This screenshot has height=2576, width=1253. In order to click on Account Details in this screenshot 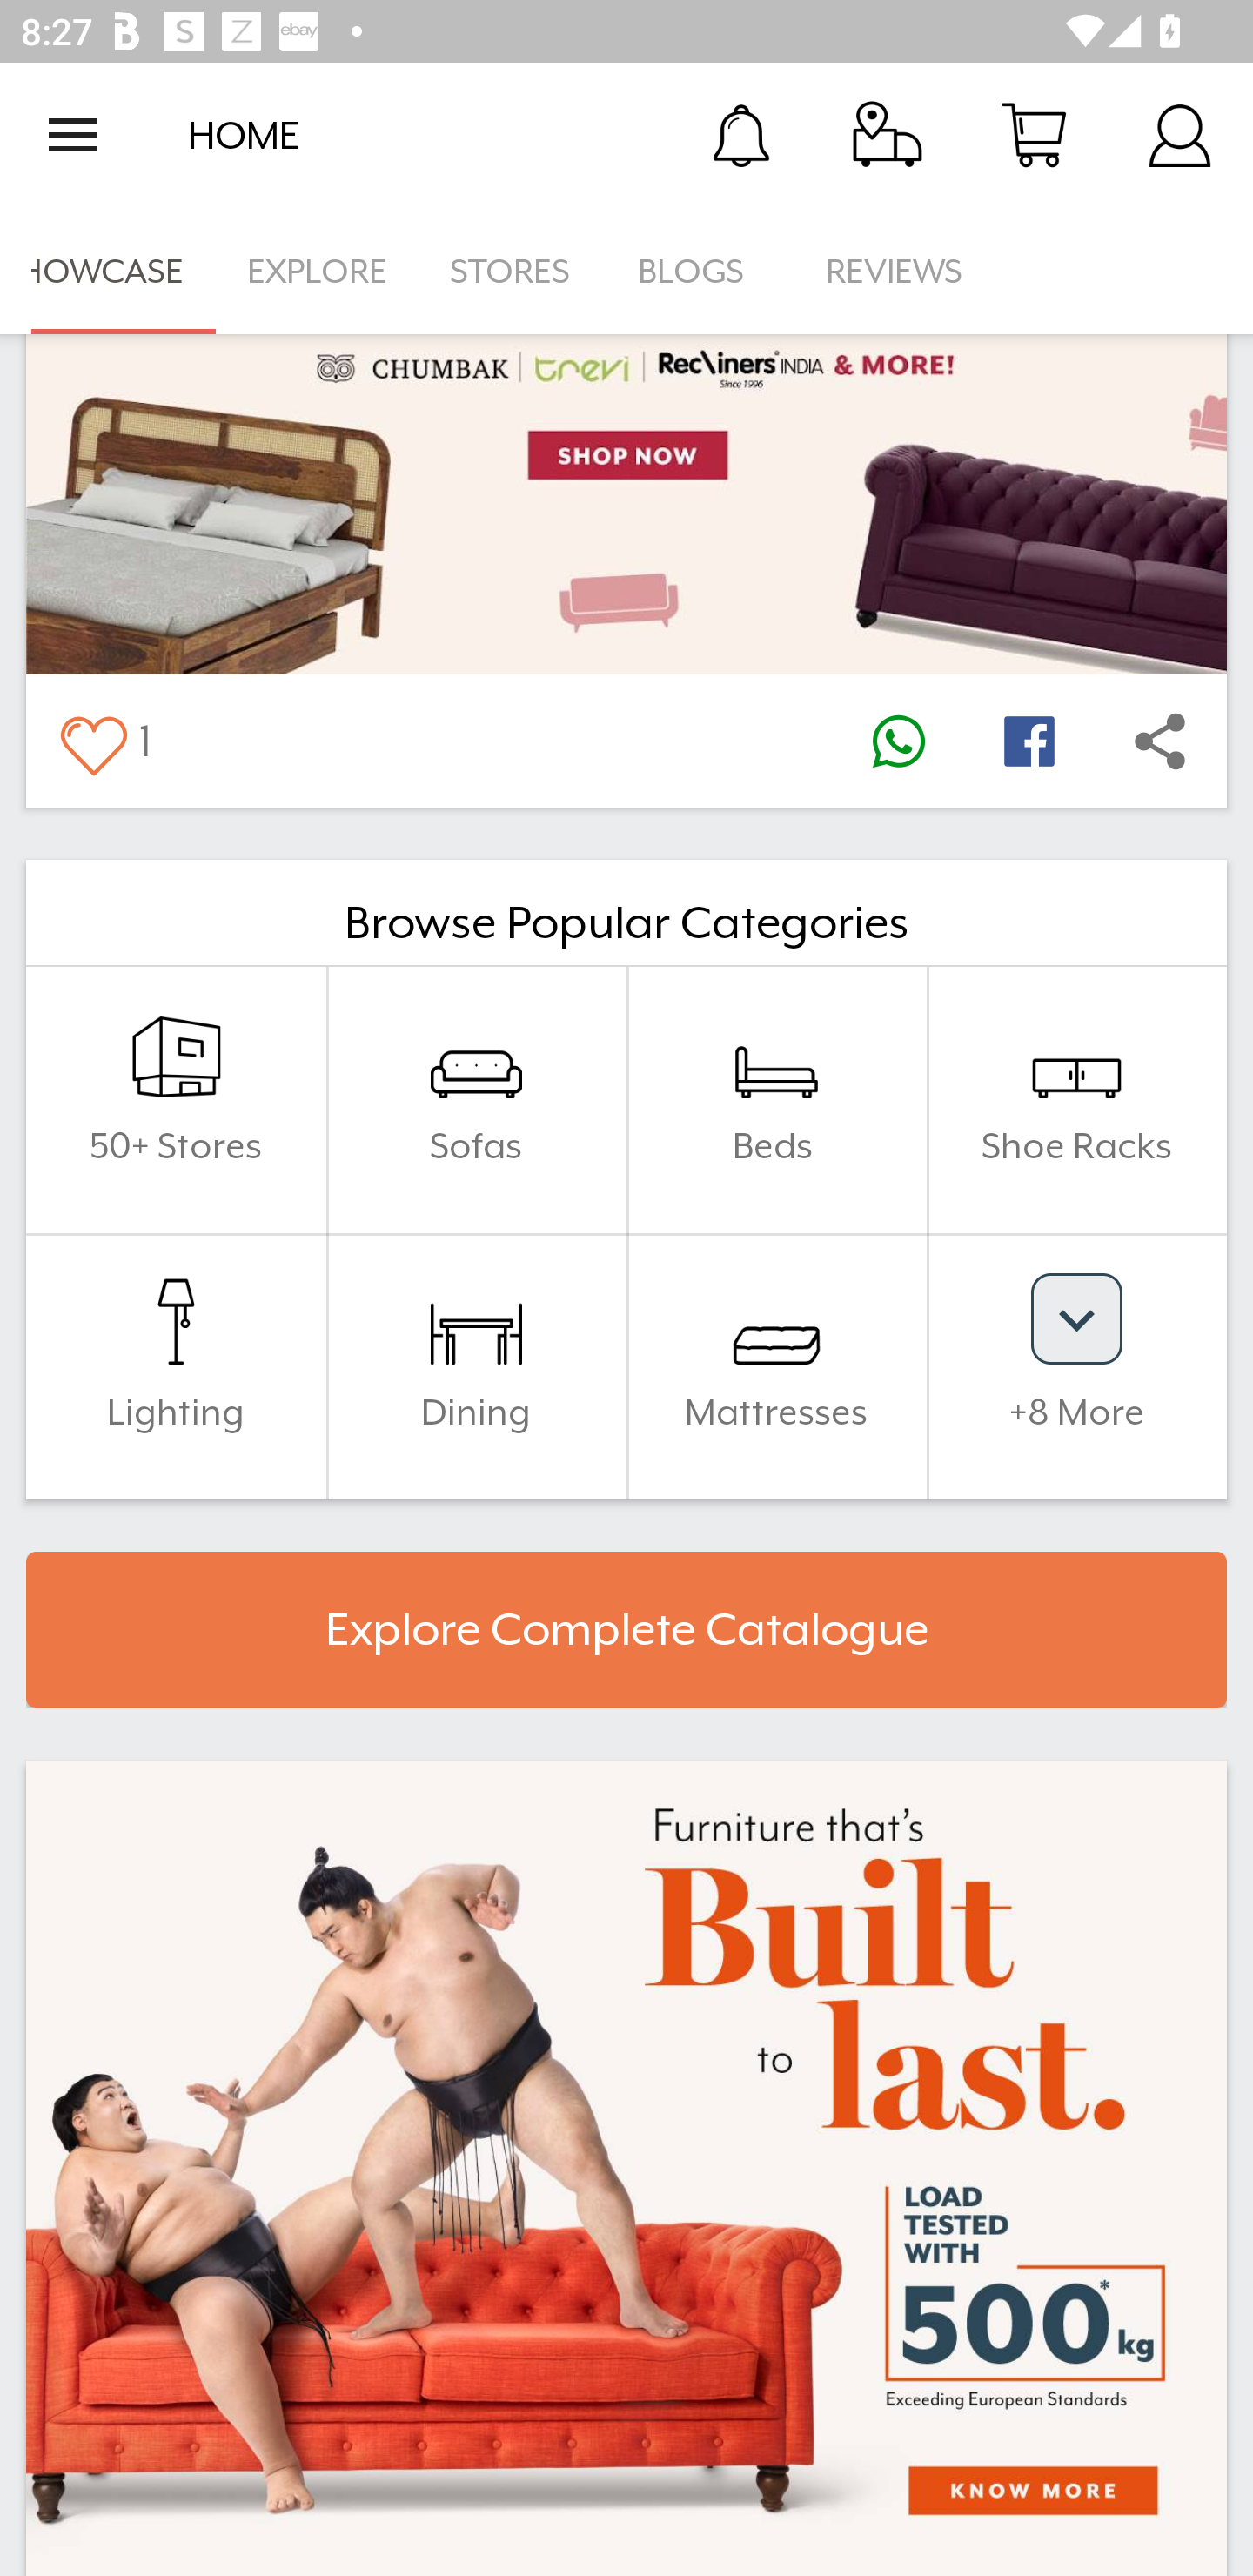, I will do `click(1180, 134)`.